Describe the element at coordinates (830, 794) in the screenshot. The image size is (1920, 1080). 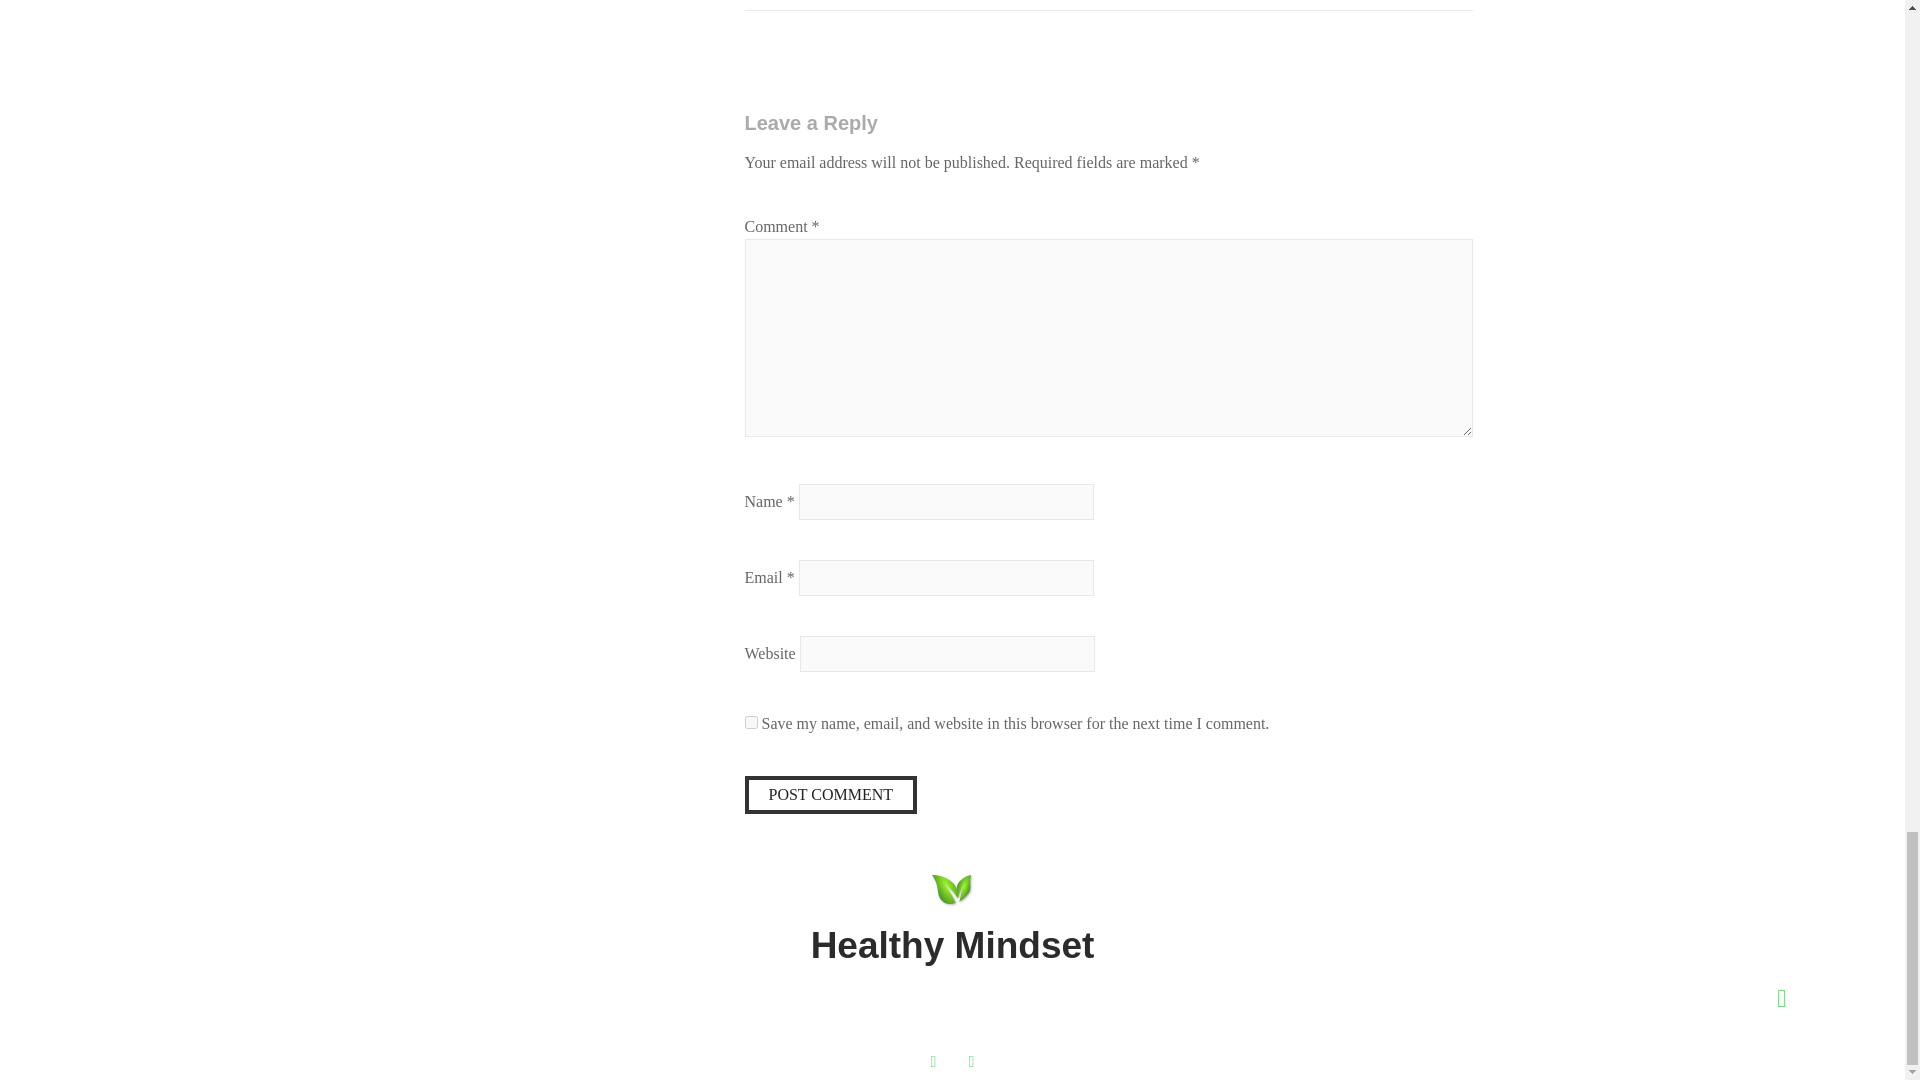
I see `Post Comment` at that location.